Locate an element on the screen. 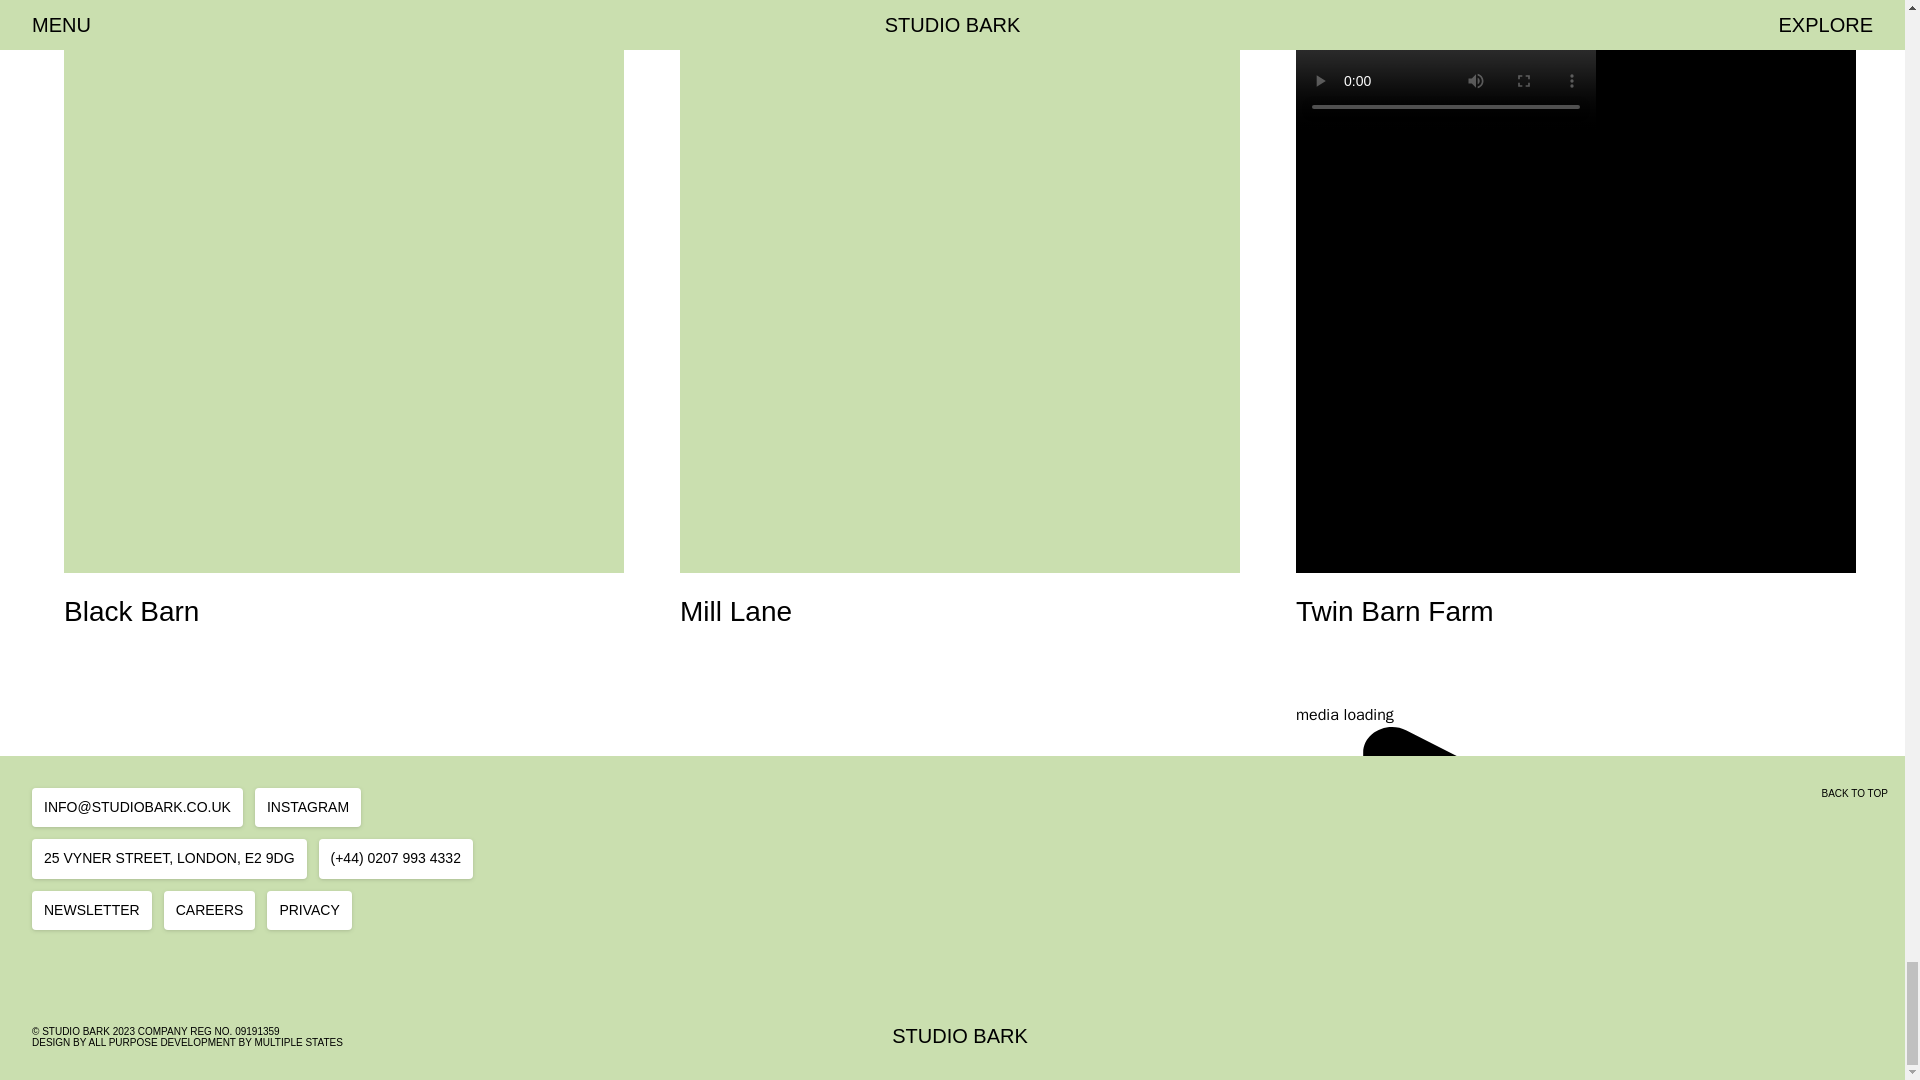 Image resolution: width=1920 pixels, height=1080 pixels. NEWSLETTER is located at coordinates (308, 808).